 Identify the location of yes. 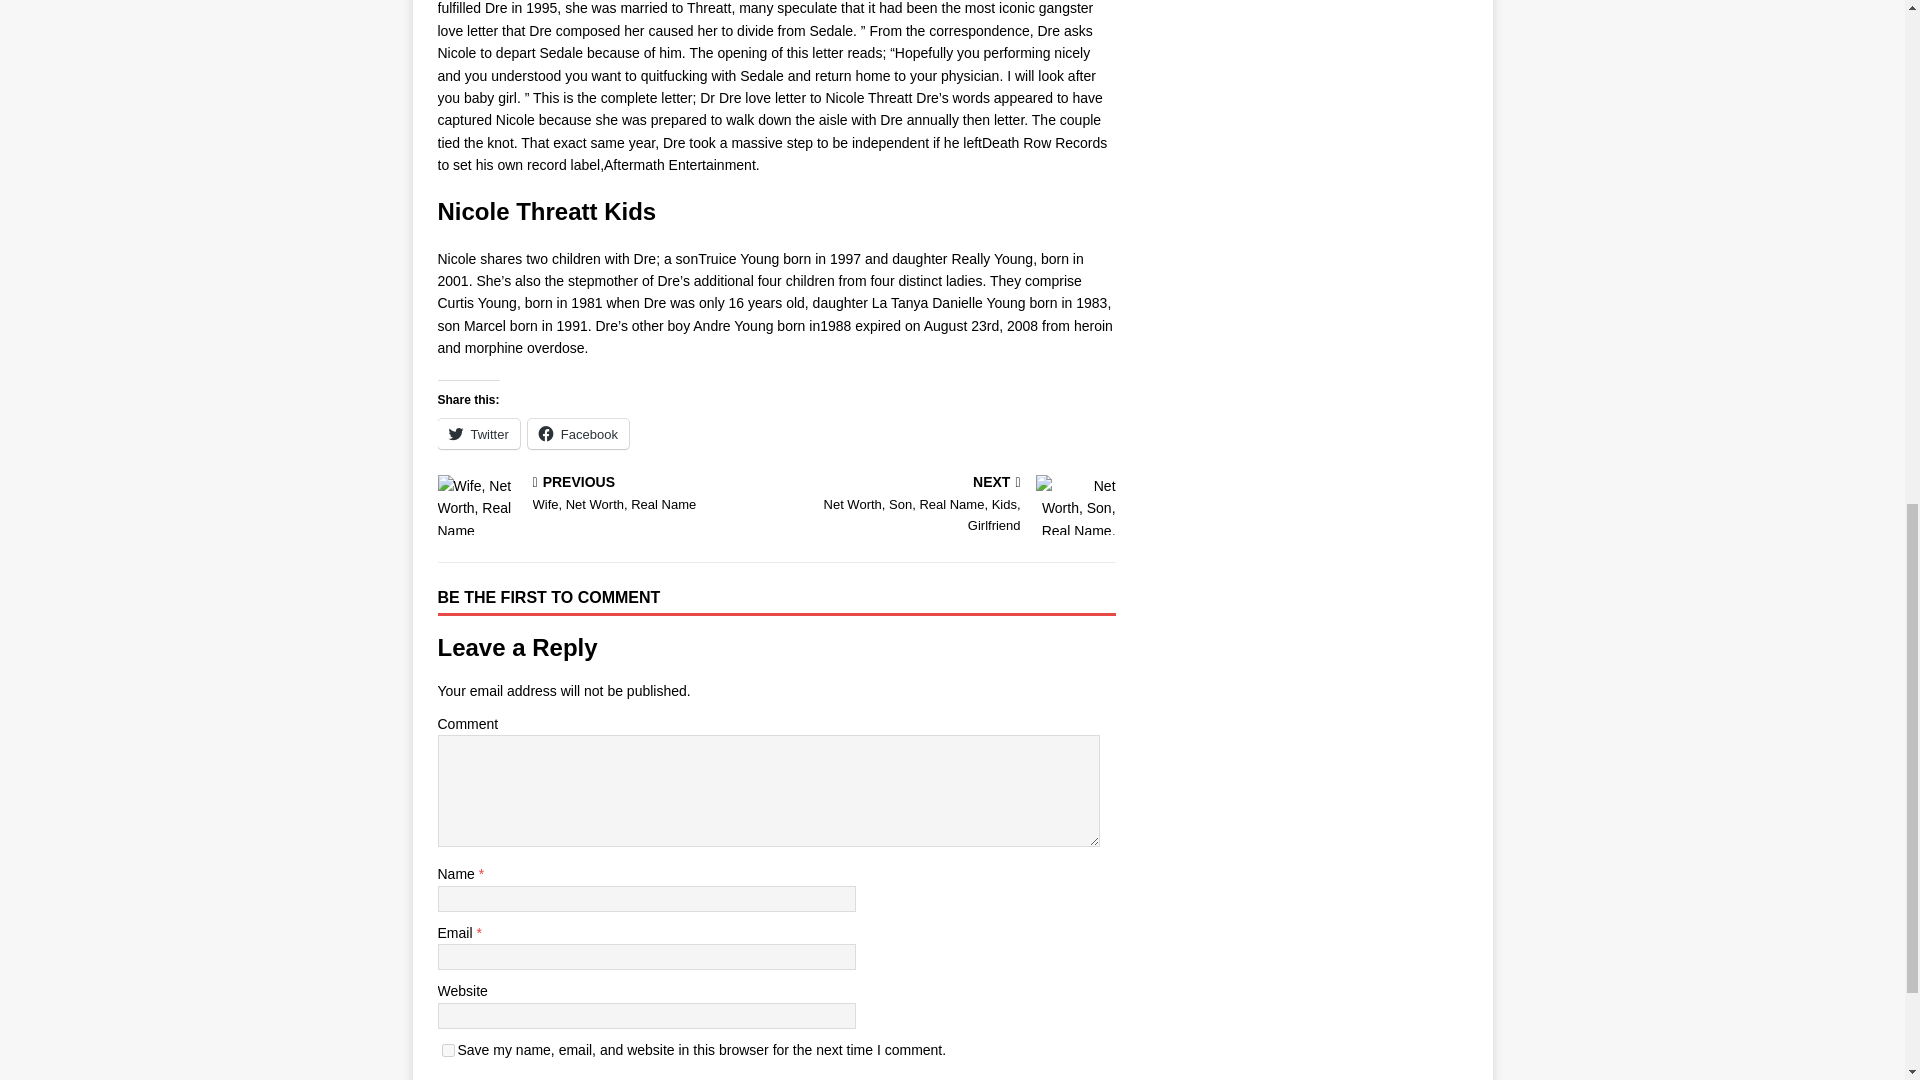
(950, 506).